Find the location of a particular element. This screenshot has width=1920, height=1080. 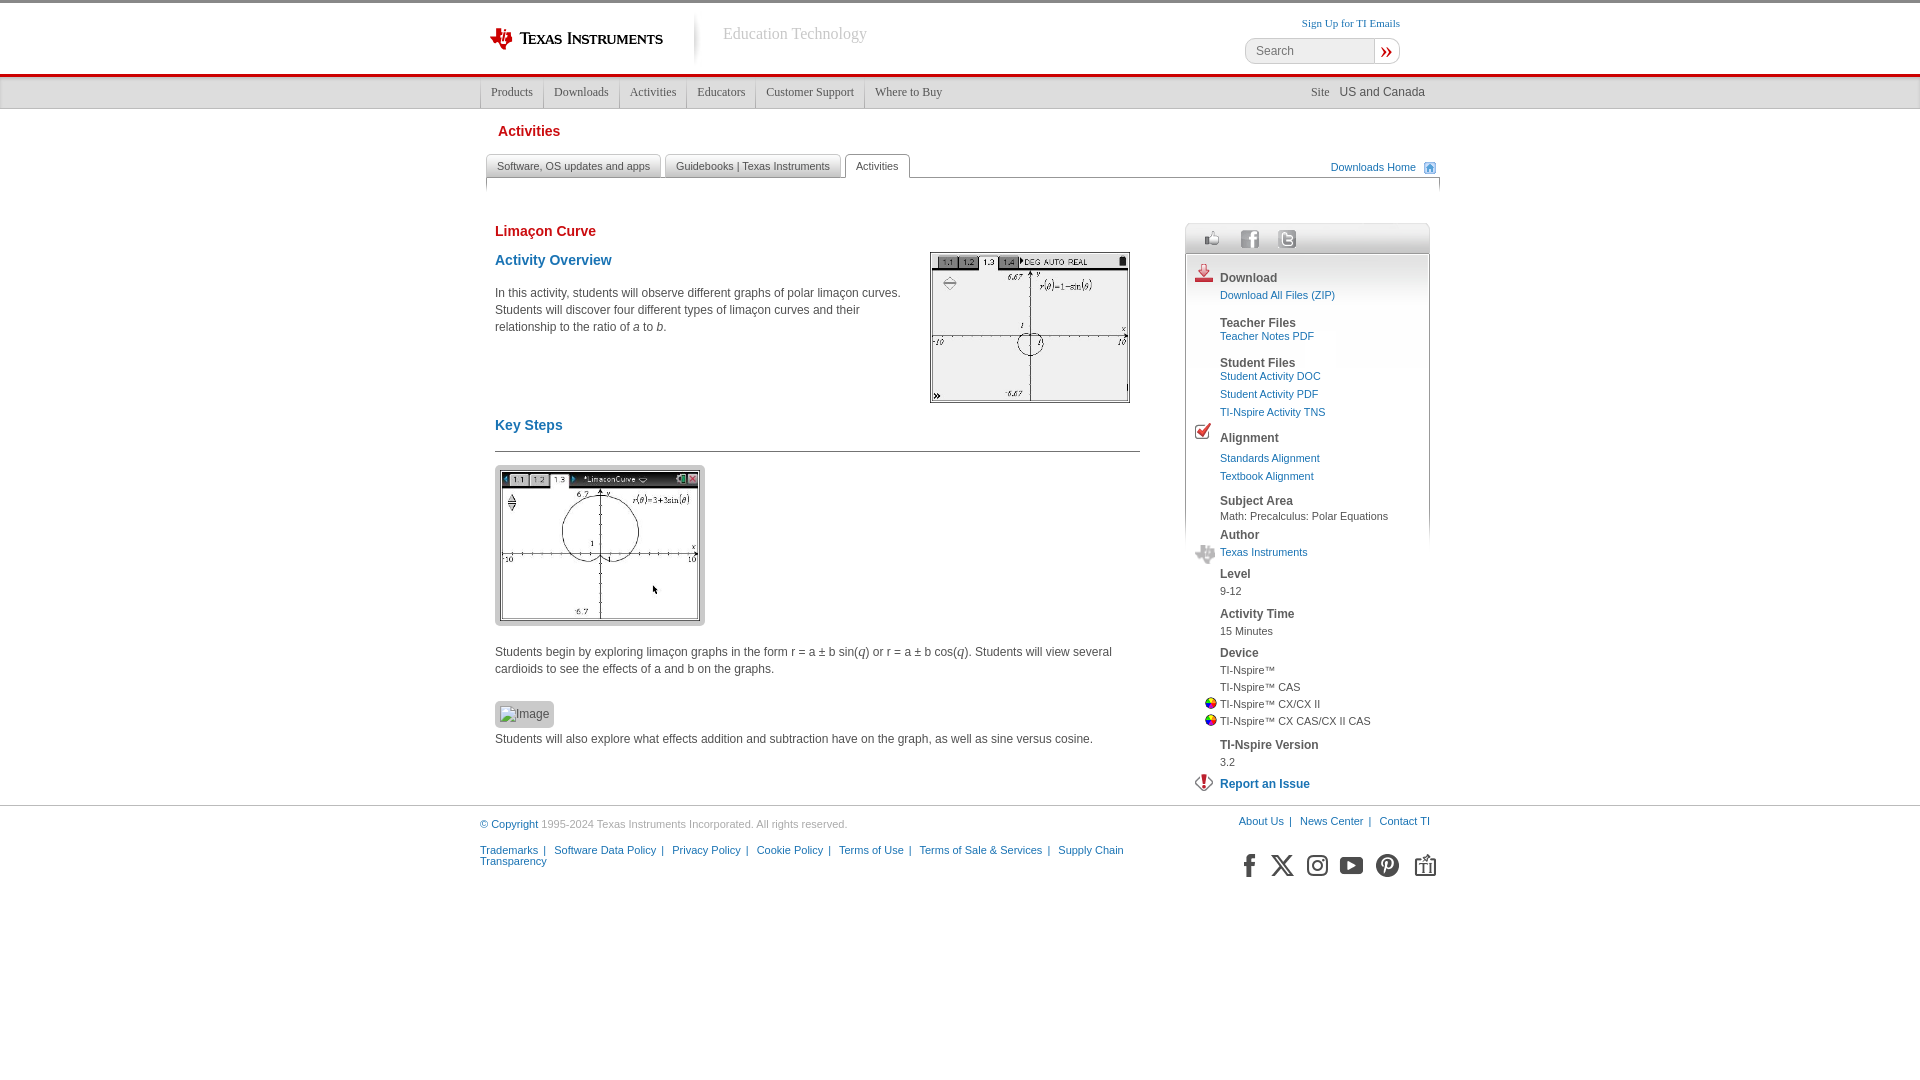

Twitter is located at coordinates (1286, 238).